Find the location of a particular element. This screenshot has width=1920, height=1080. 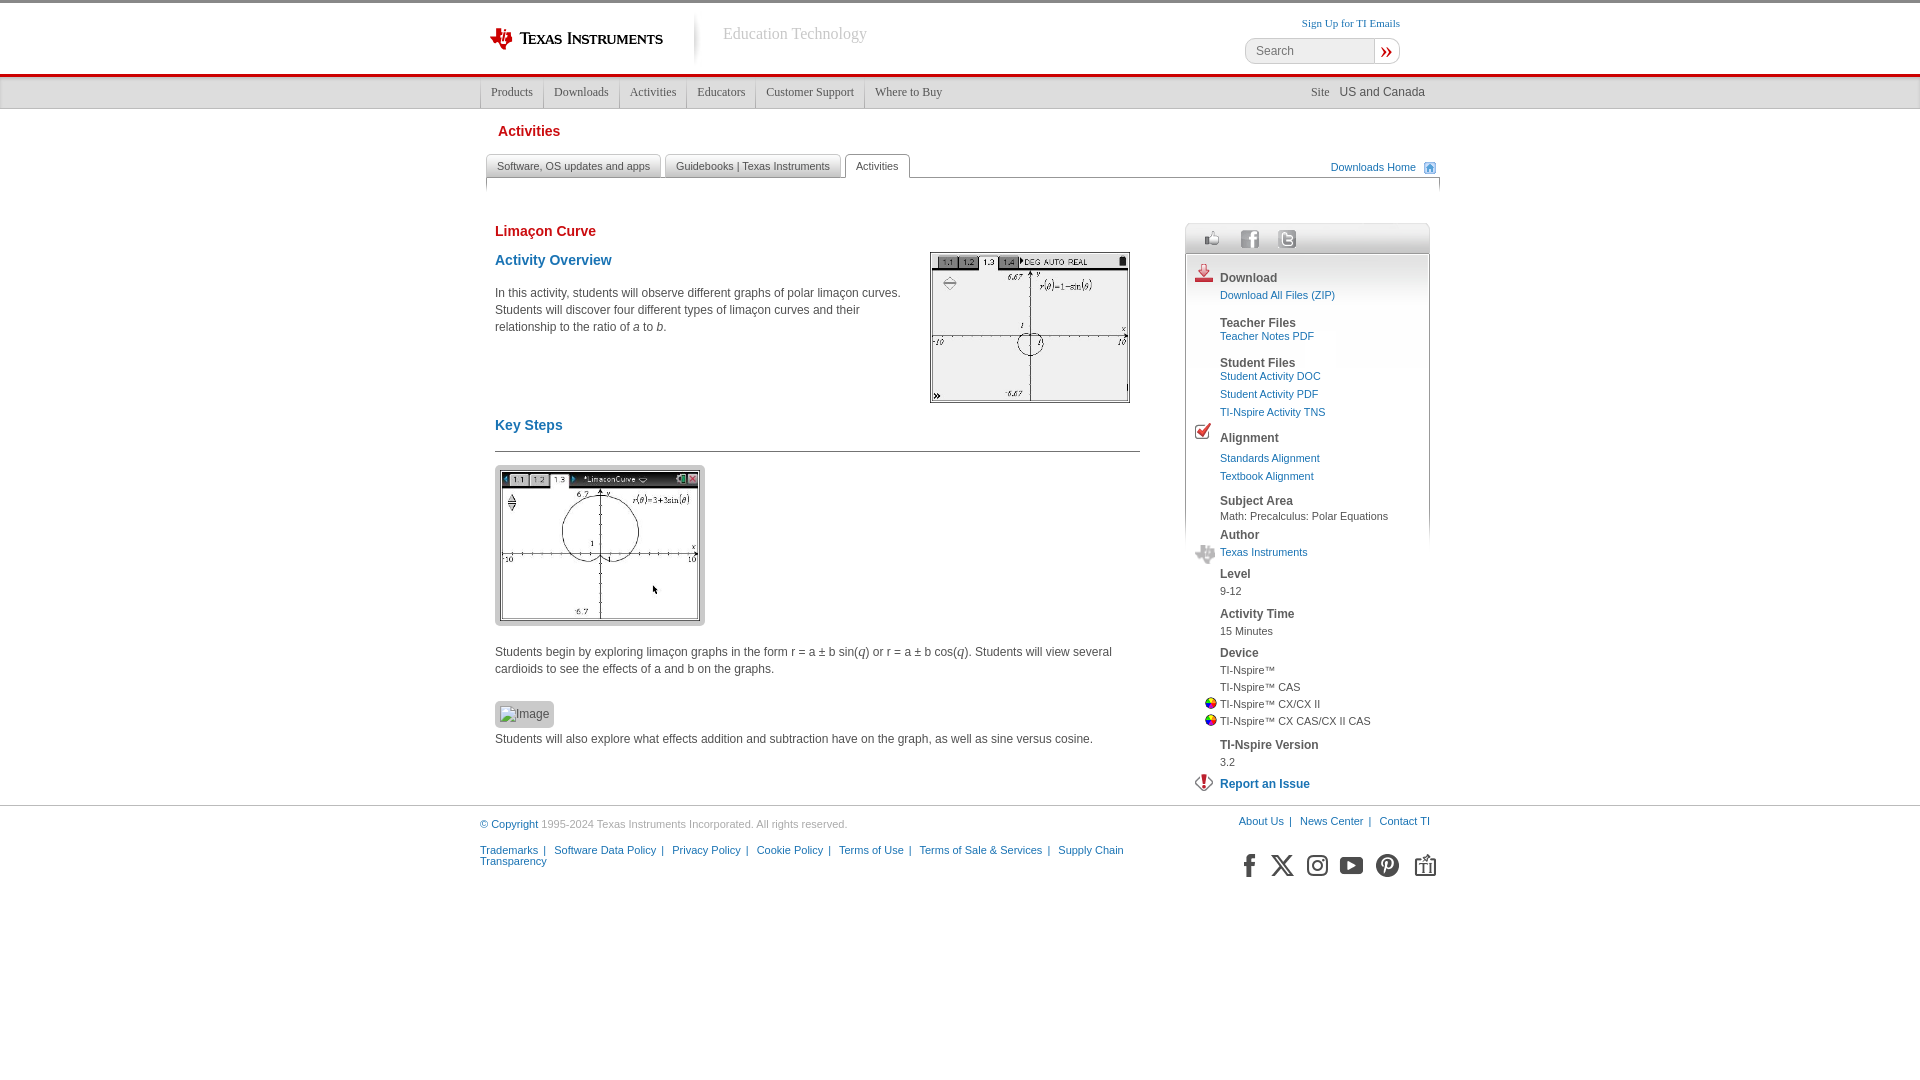

Twitter is located at coordinates (1286, 238).